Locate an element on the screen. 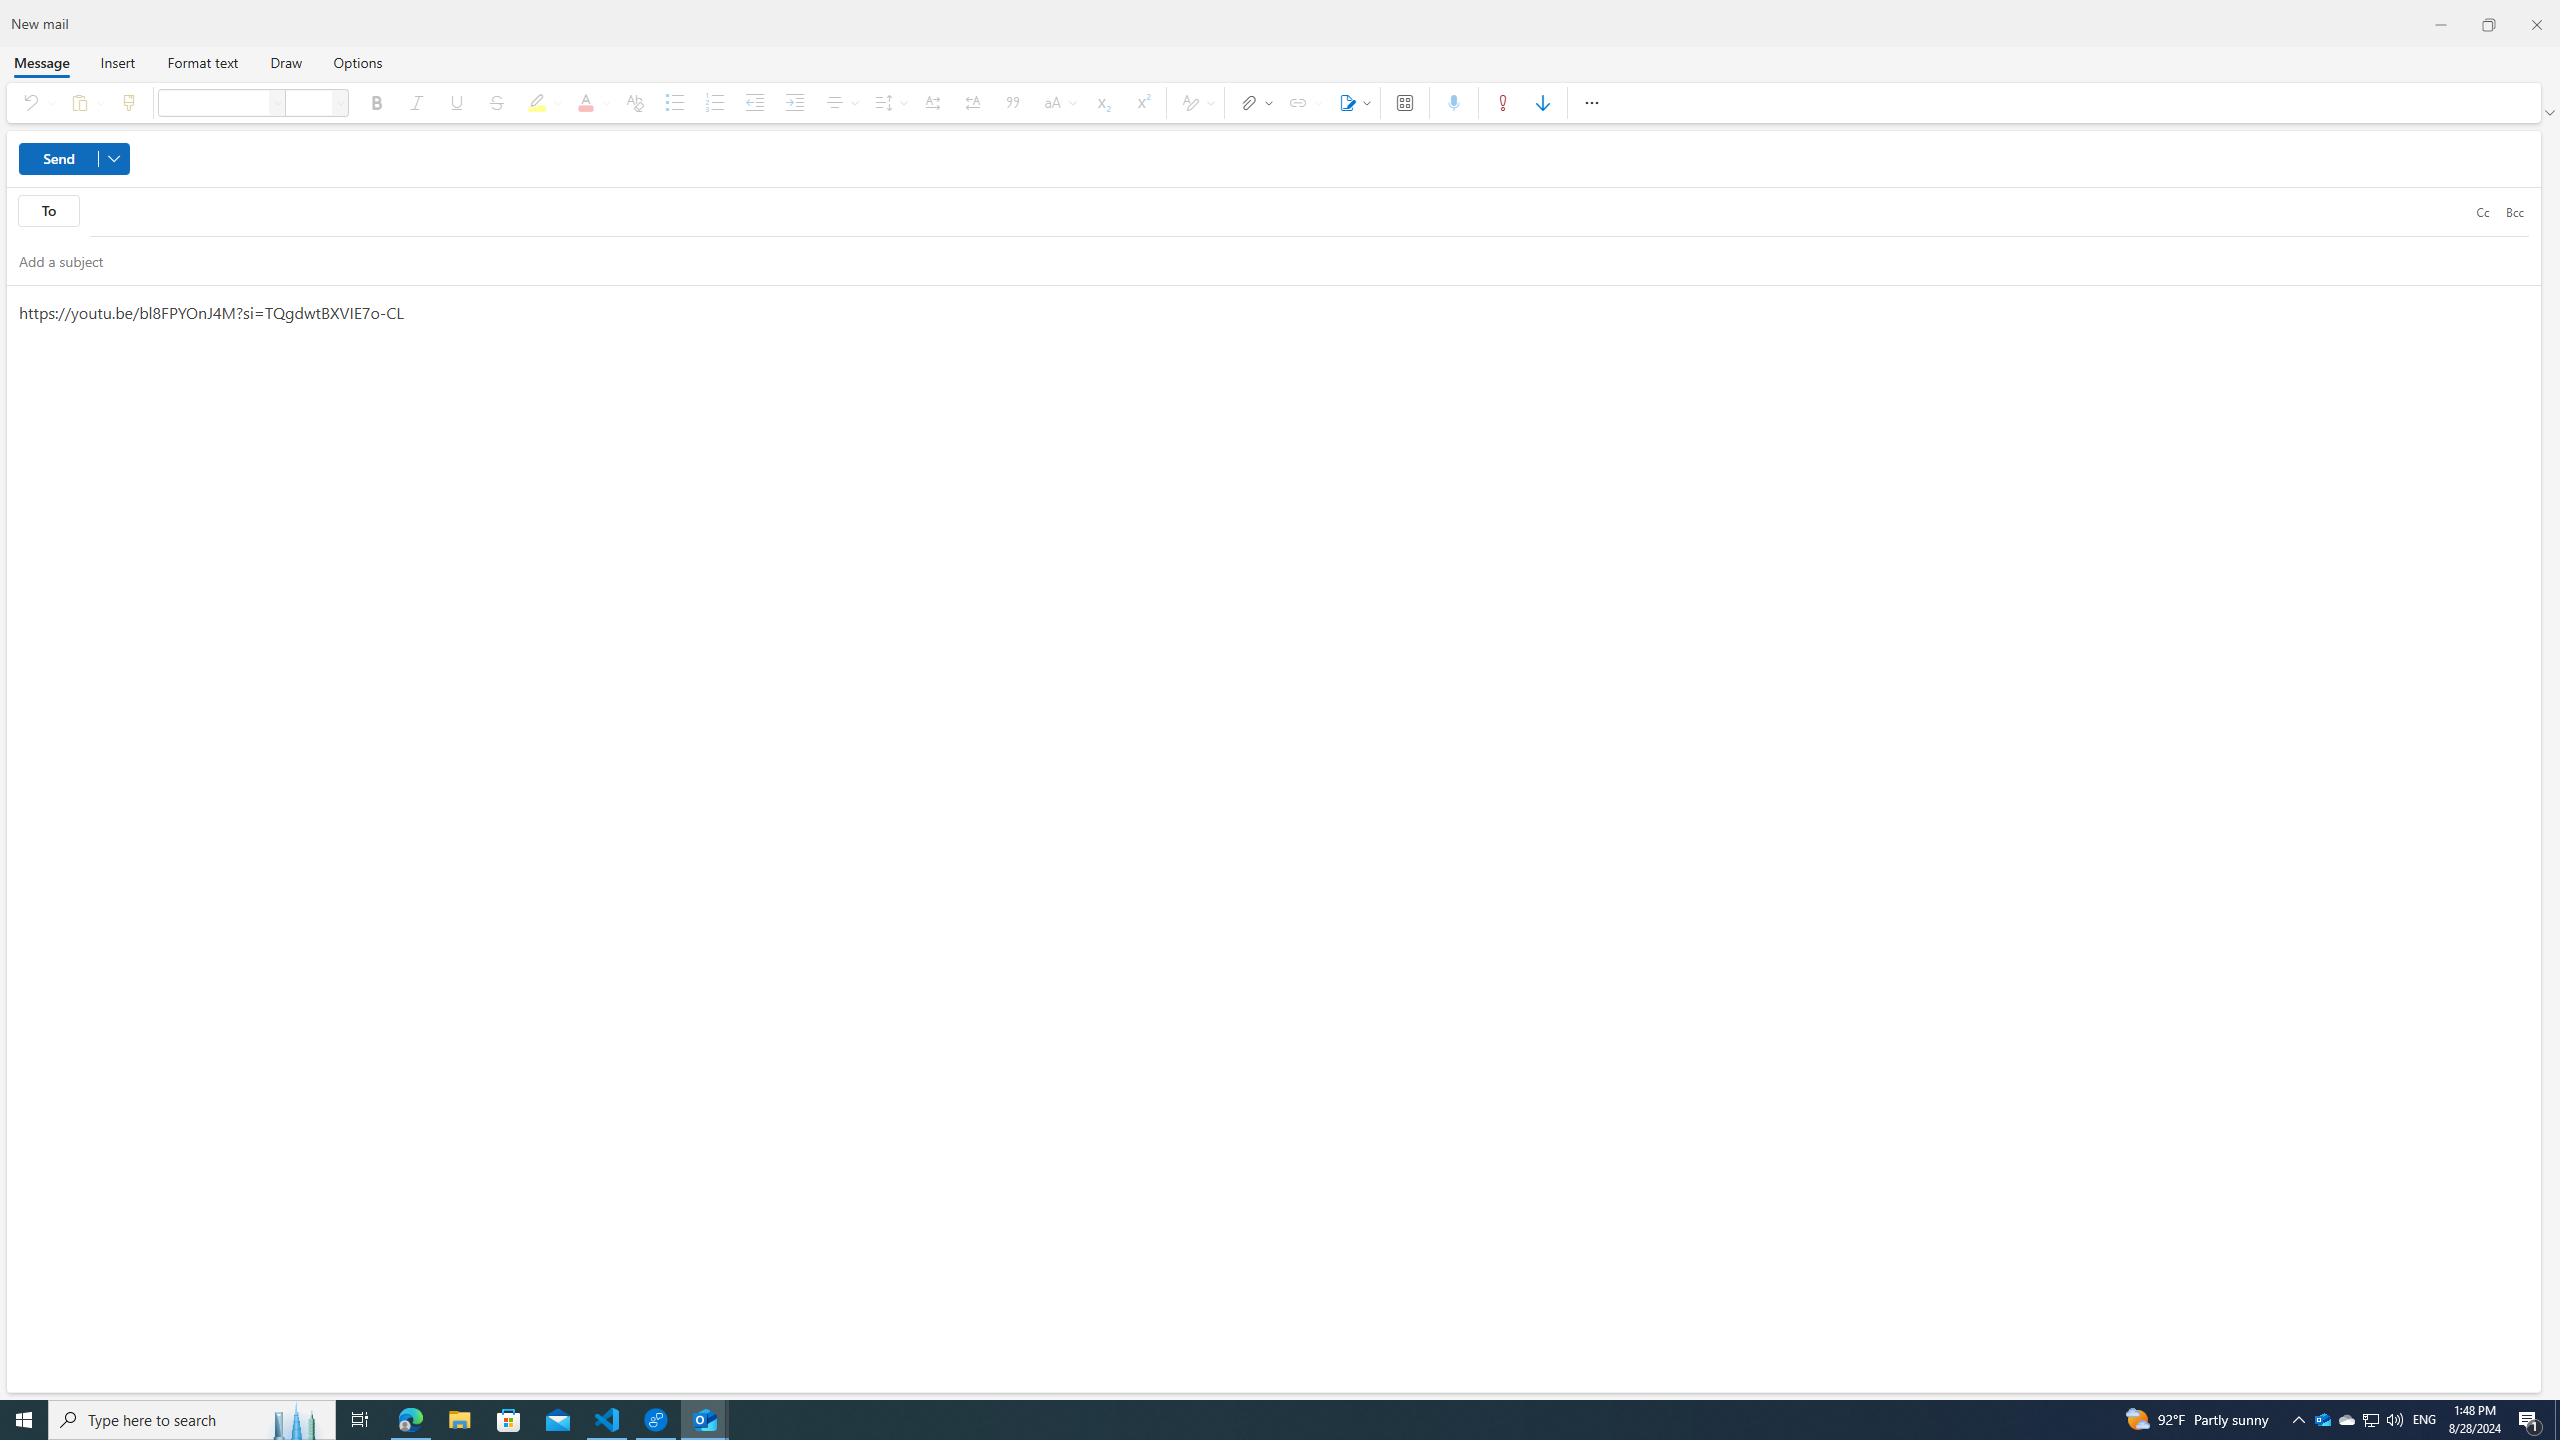 The width and height of the screenshot is (2560, 1440). Superscript is located at coordinates (1142, 102).